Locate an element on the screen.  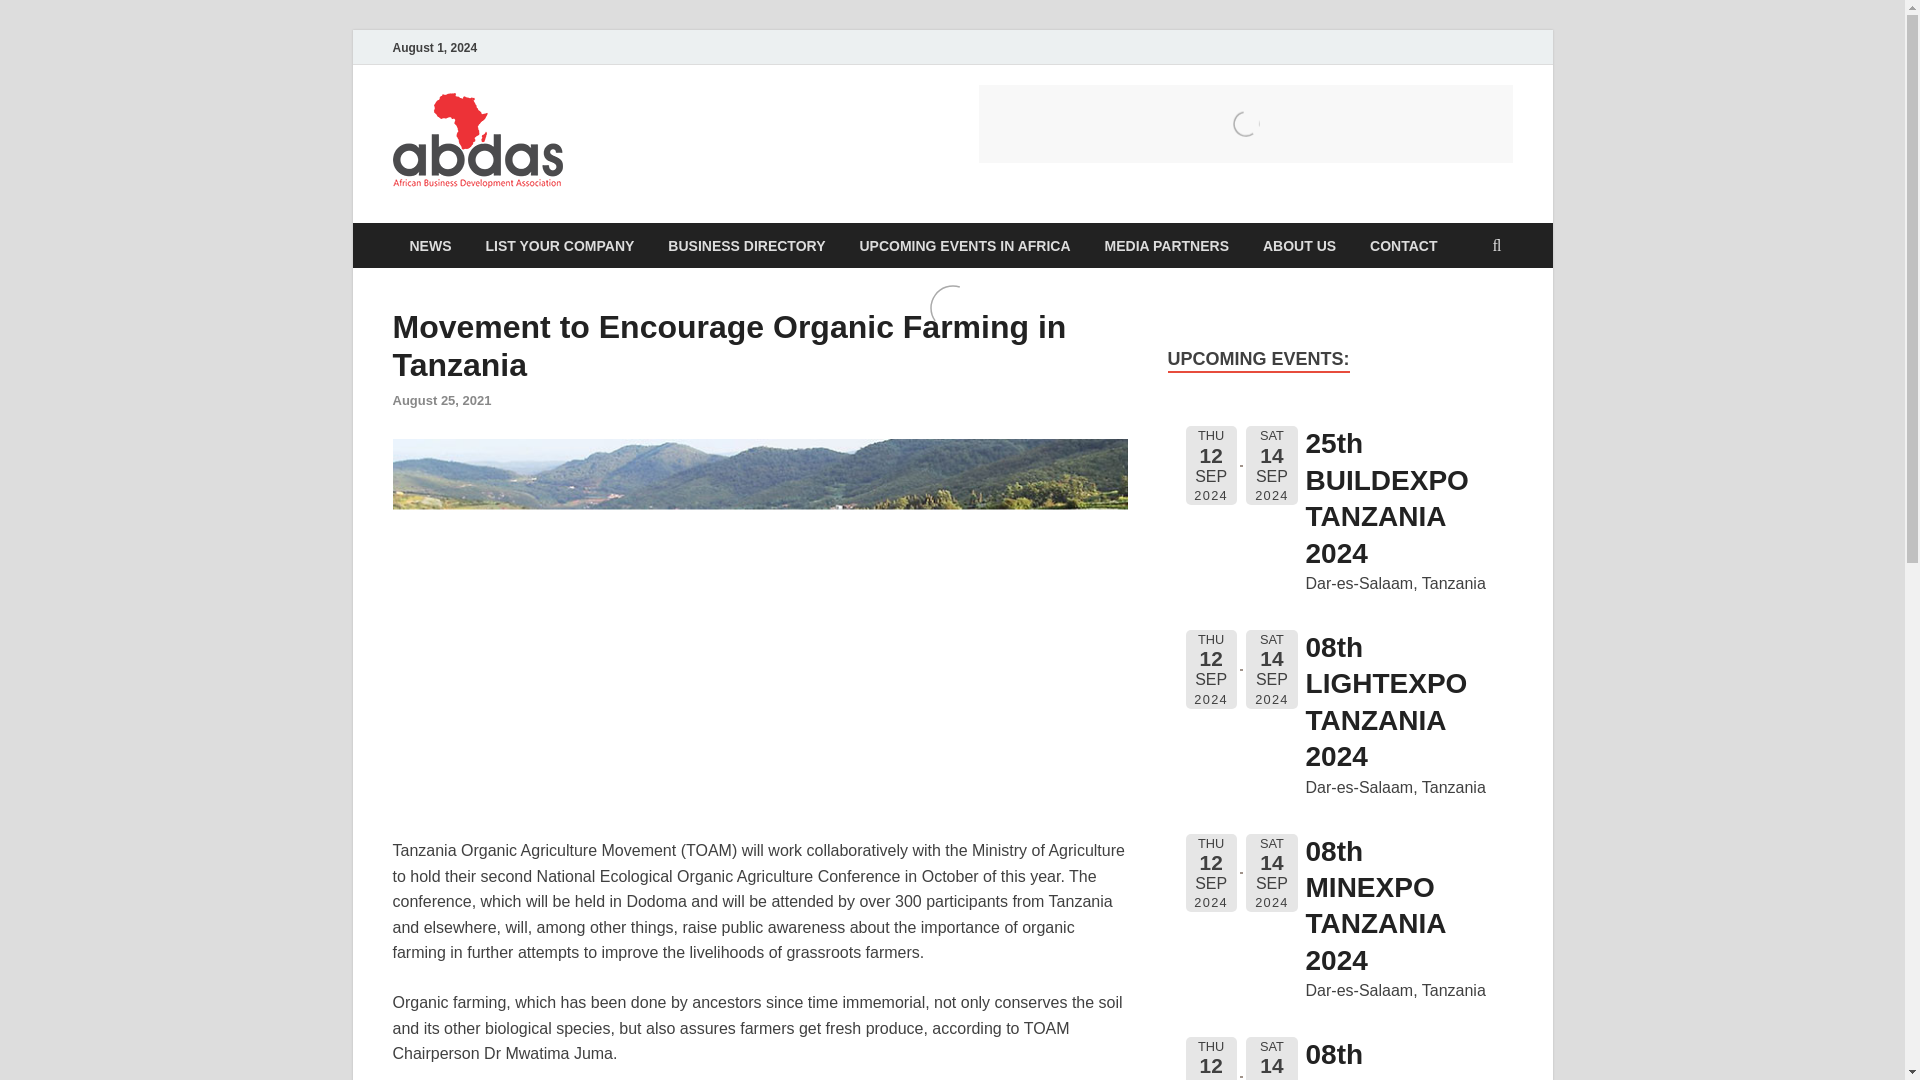
08th AFRIWOOD TANZANIA 2024 is located at coordinates (1383, 1059).